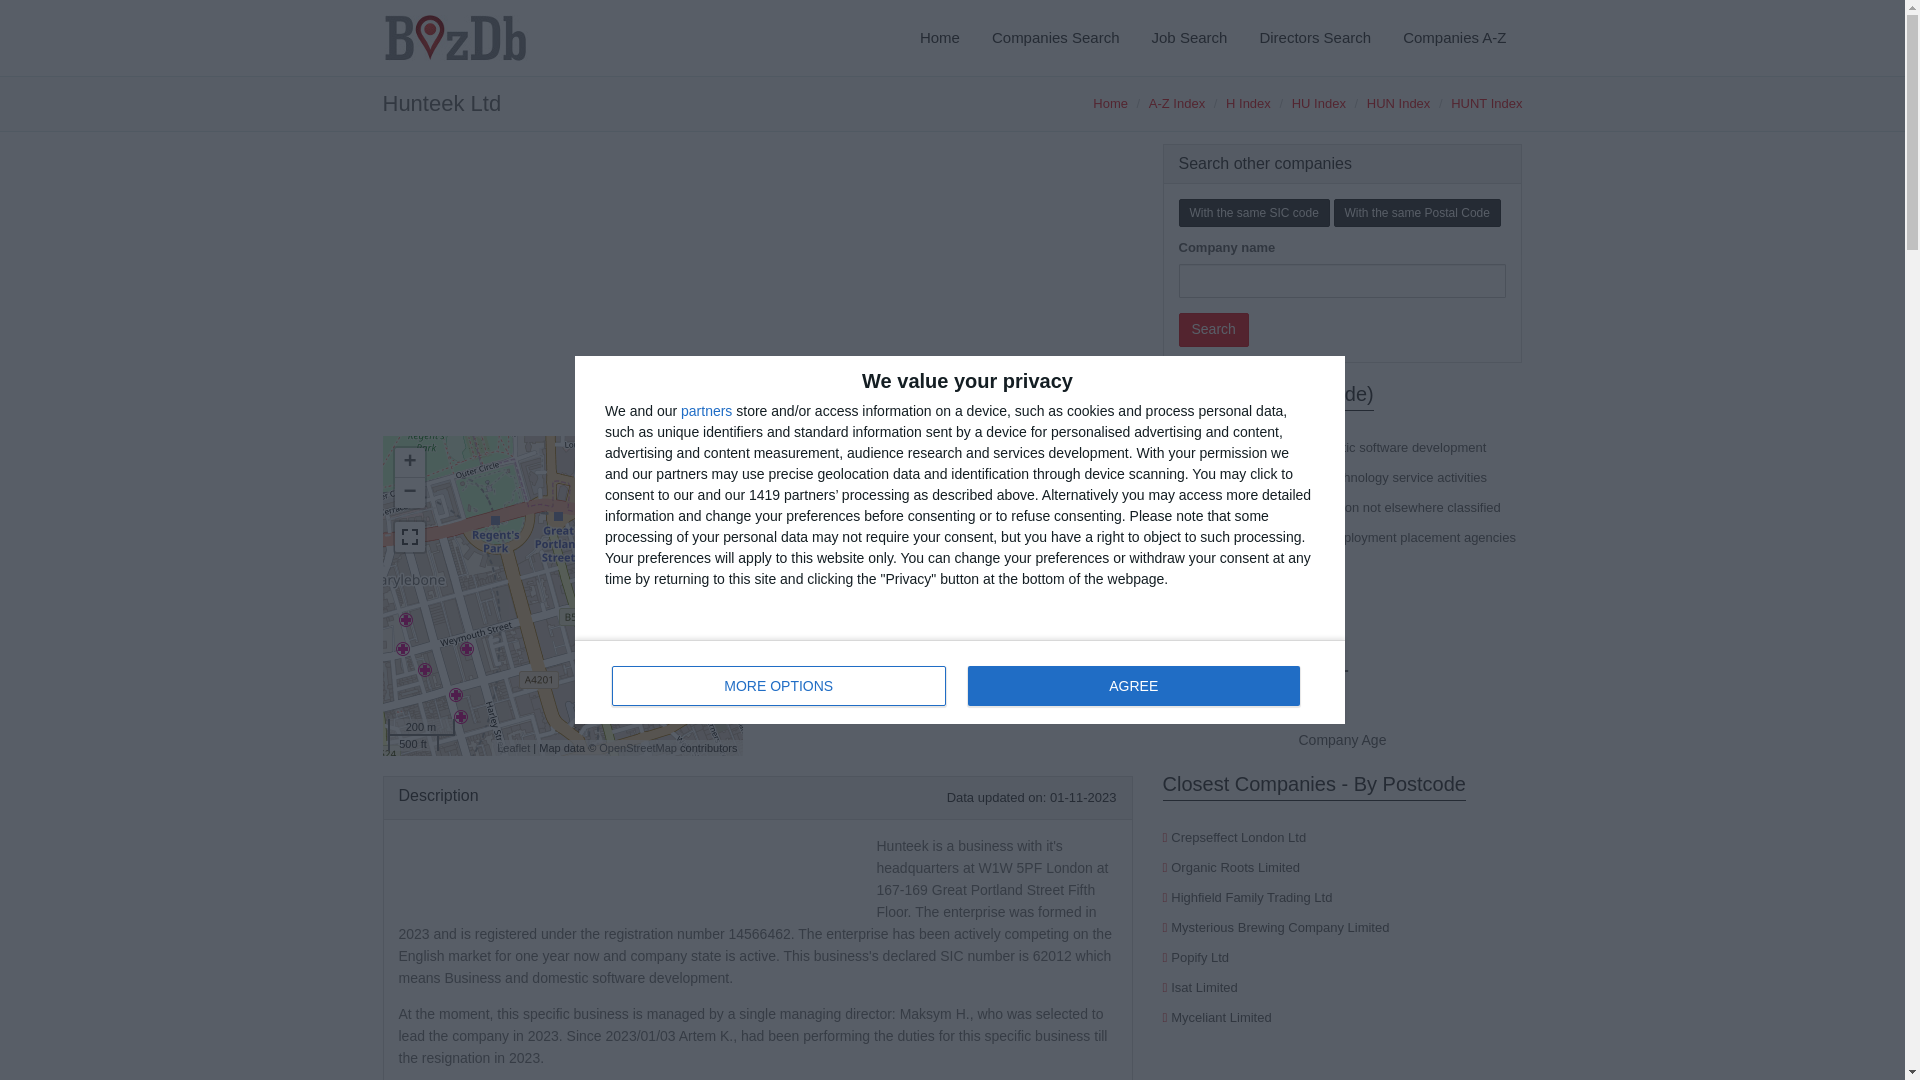 Image resolution: width=1920 pixels, height=1080 pixels. Describe the element at coordinates (408, 463) in the screenshot. I see `Zoom in` at that location.